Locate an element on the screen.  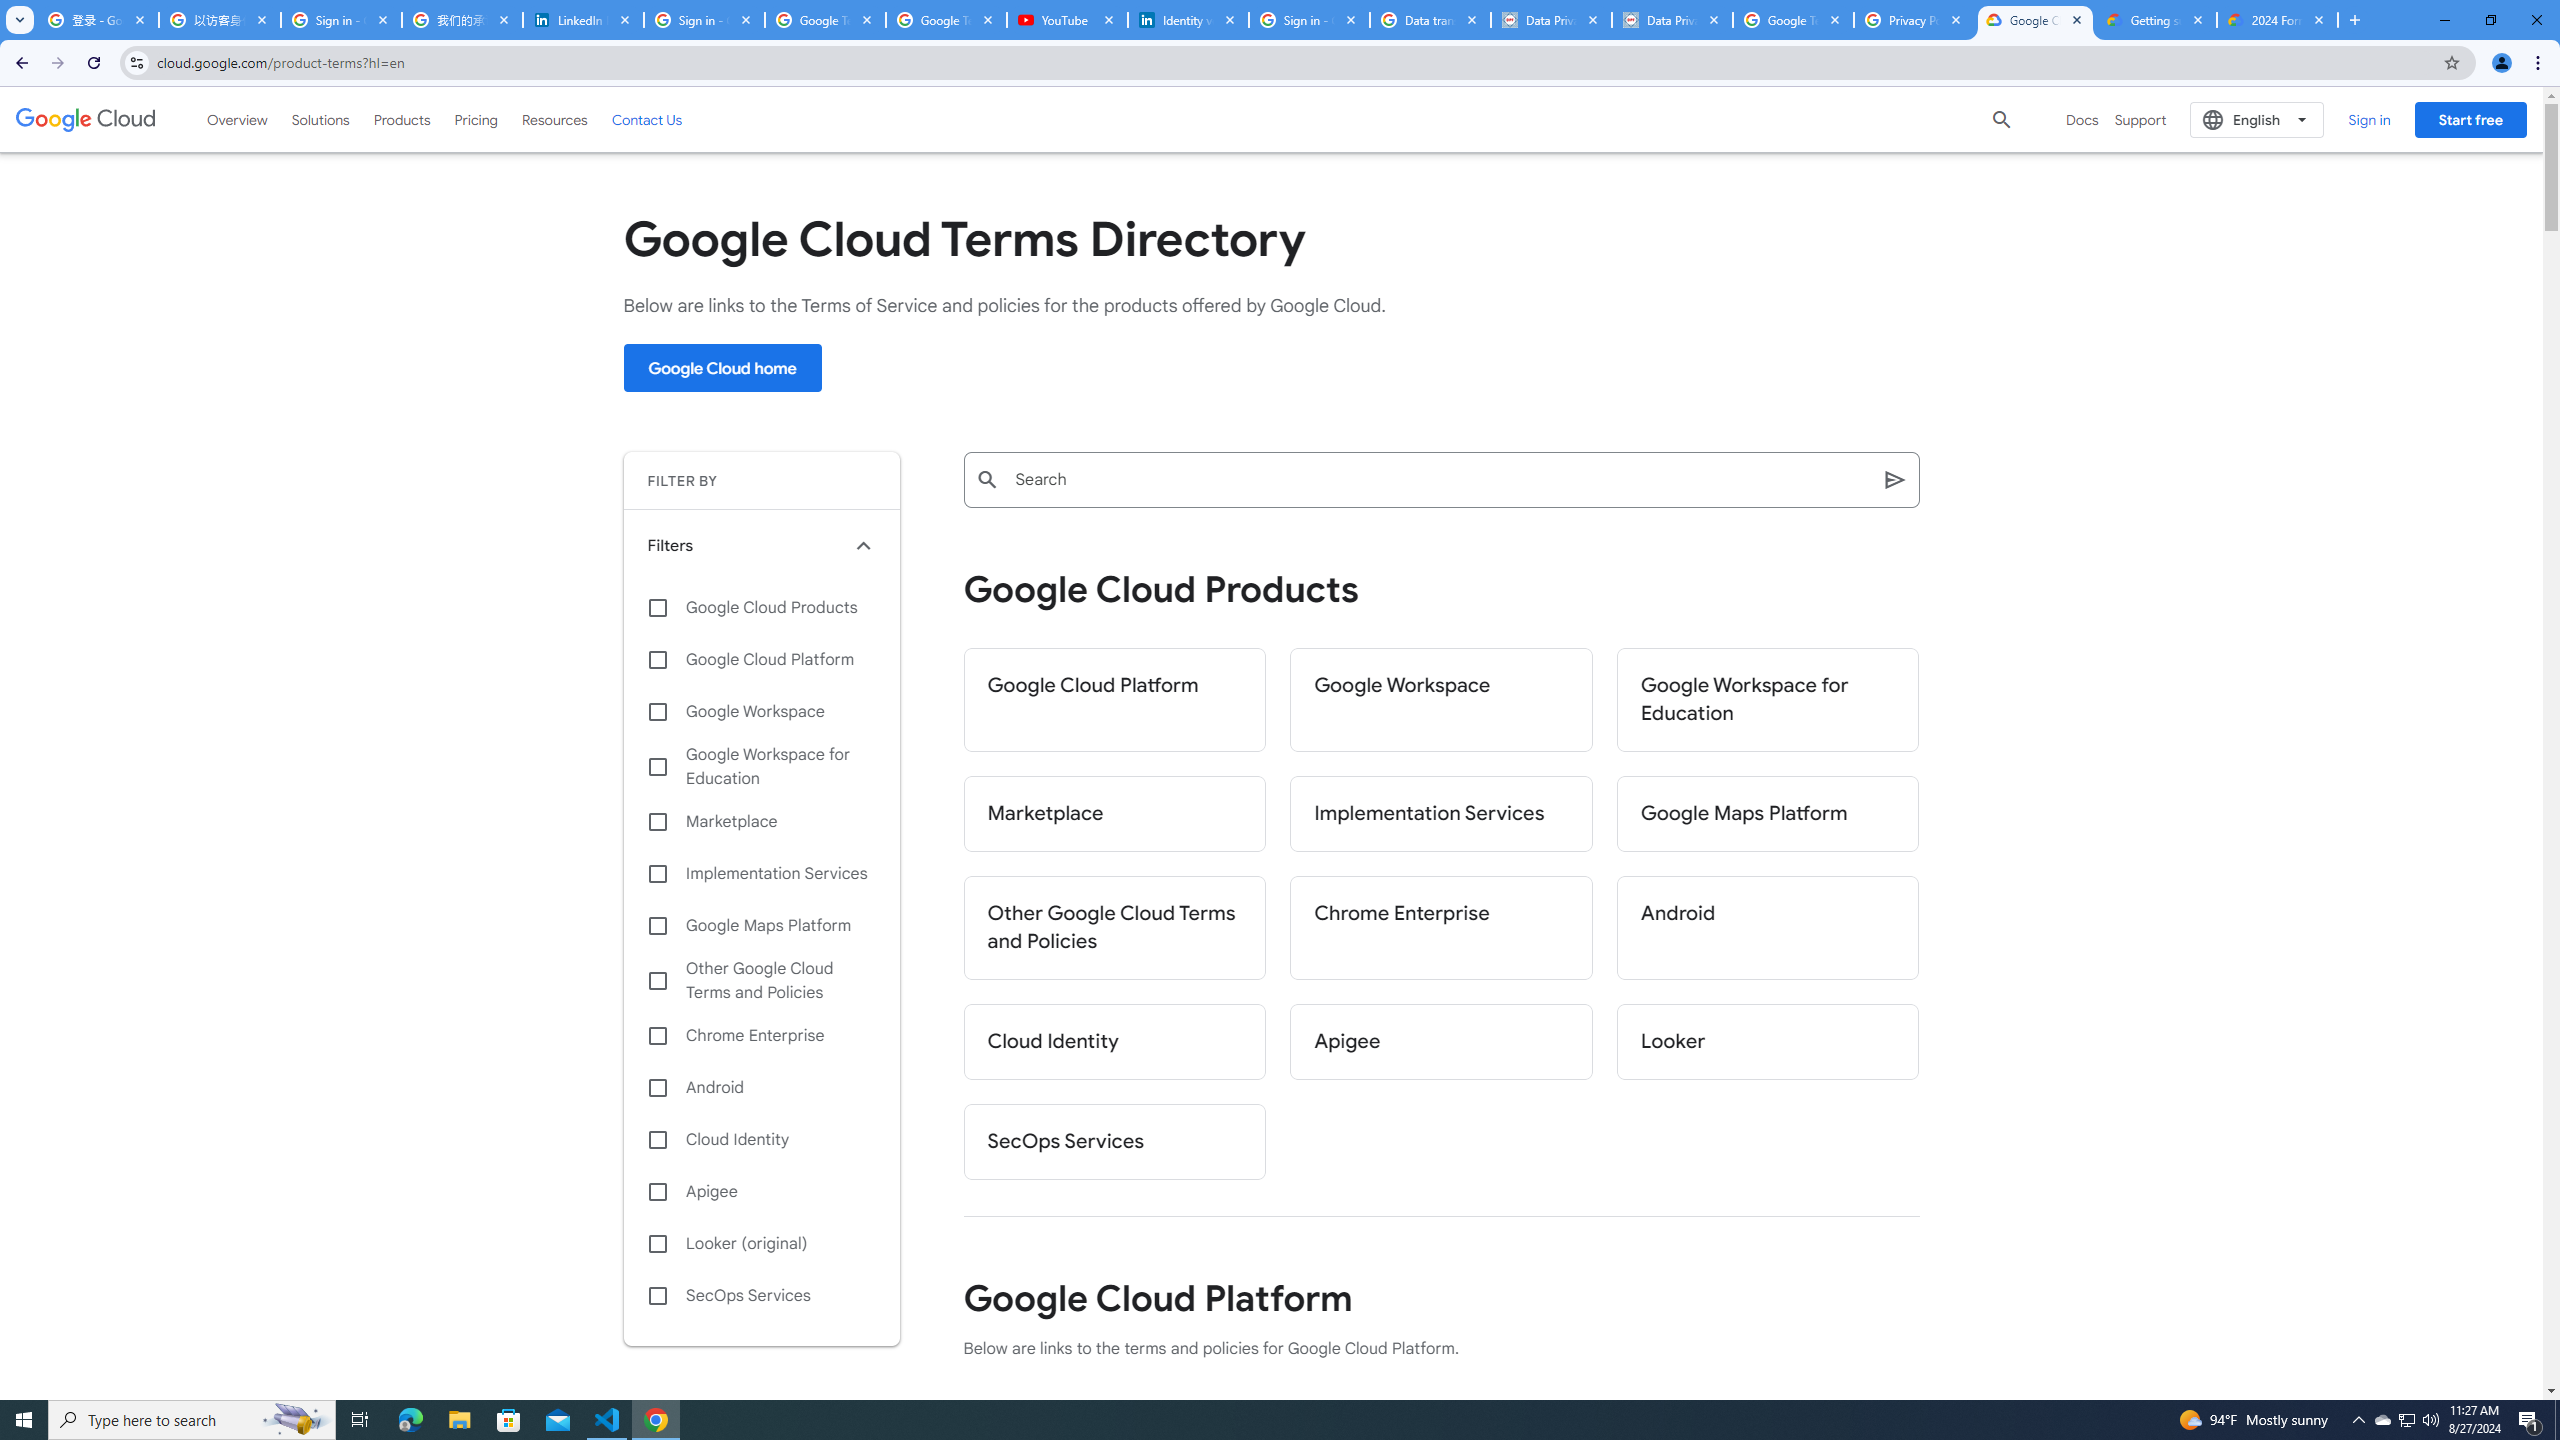
YouTube is located at coordinates (1067, 20).